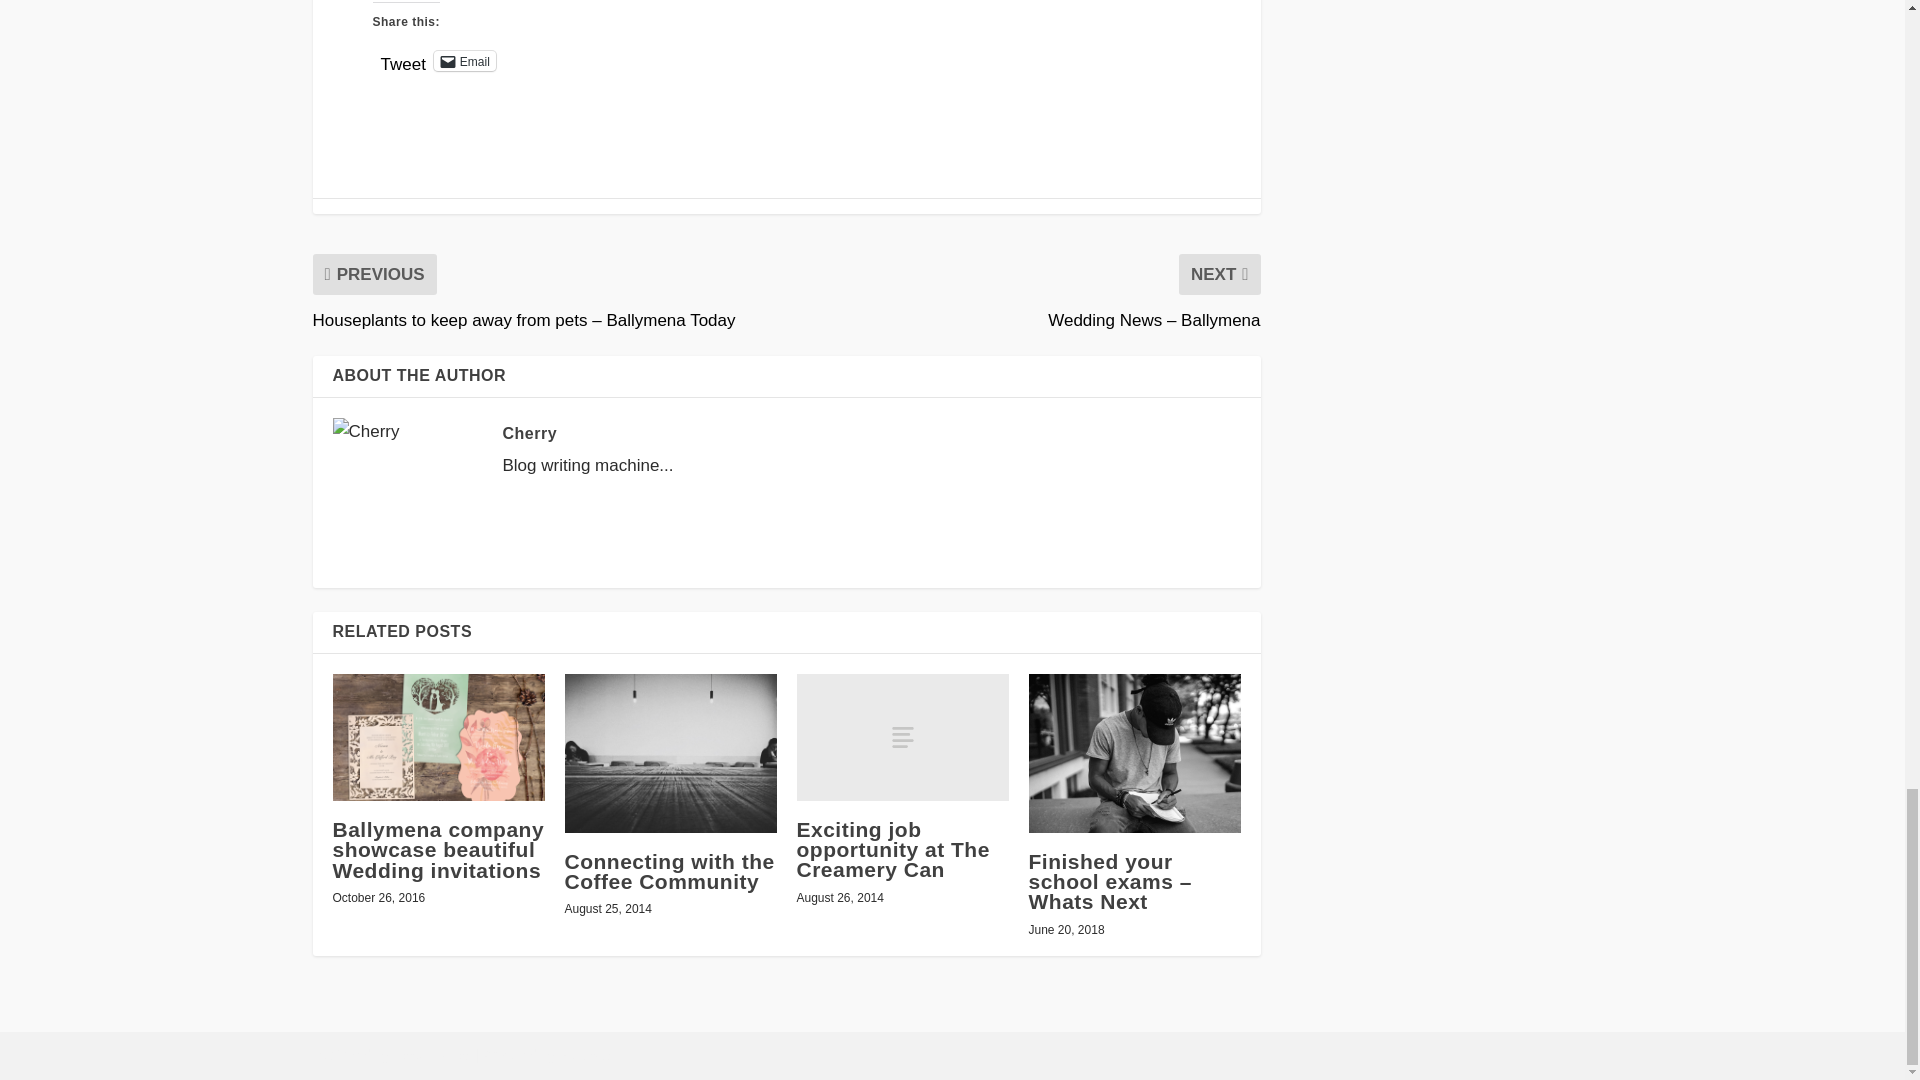  I want to click on Ballymena company showcase beautiful Wedding invitations, so click(438, 737).